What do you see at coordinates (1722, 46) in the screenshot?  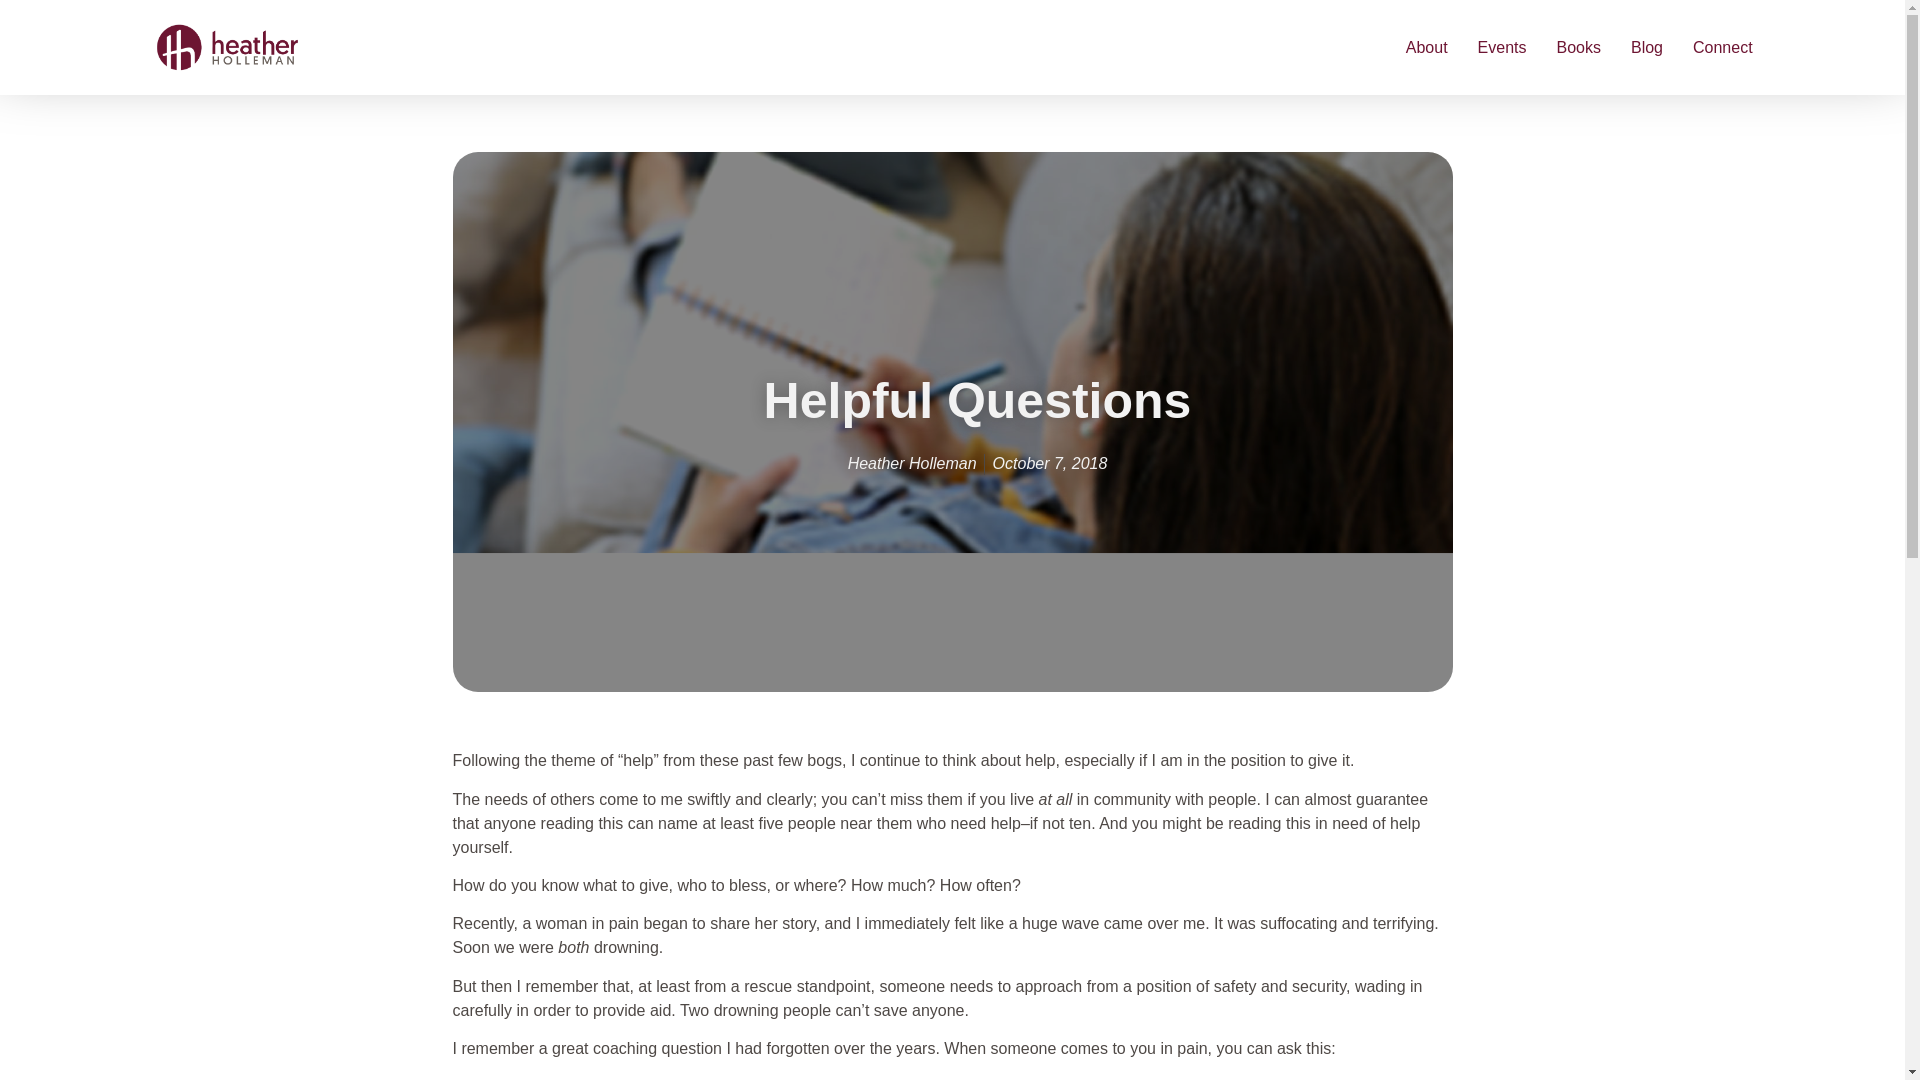 I see `Connect` at bounding box center [1722, 46].